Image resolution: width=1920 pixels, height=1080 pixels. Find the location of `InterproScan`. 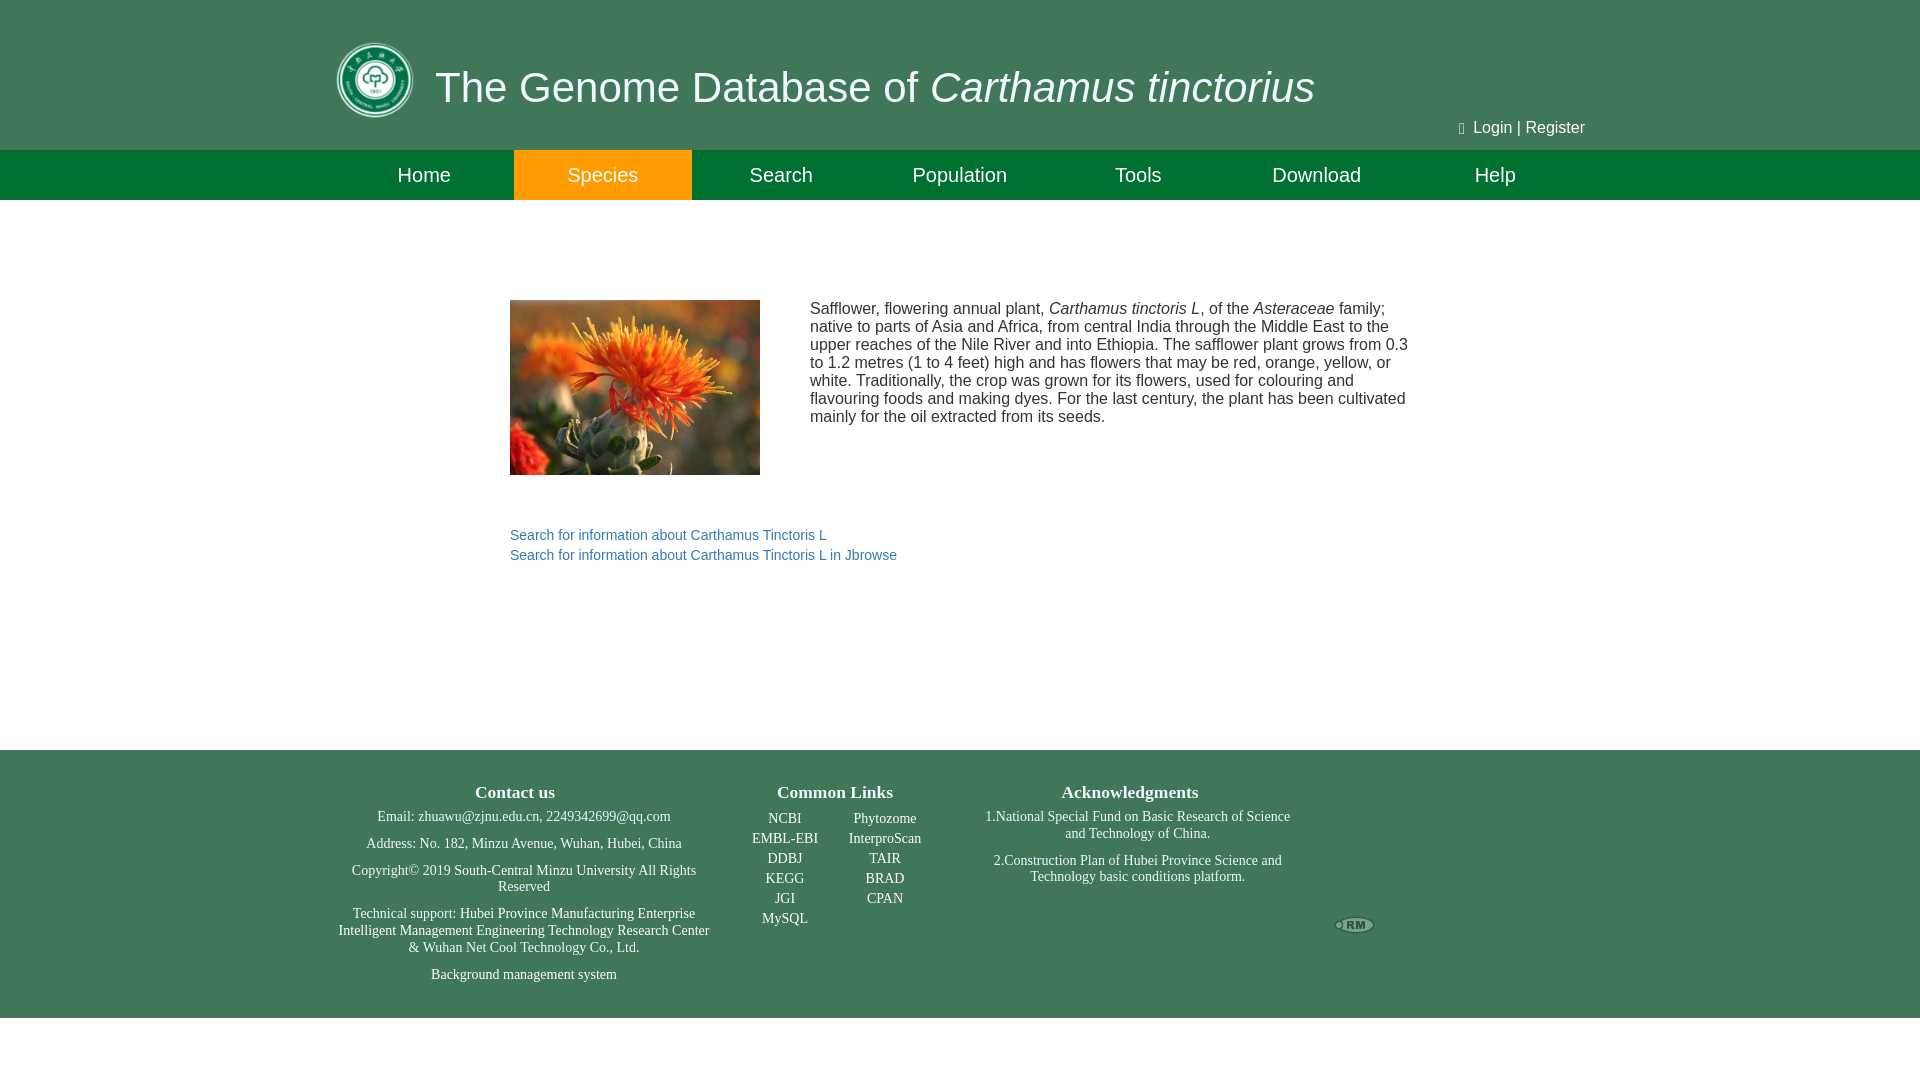

InterproScan is located at coordinates (884, 838).